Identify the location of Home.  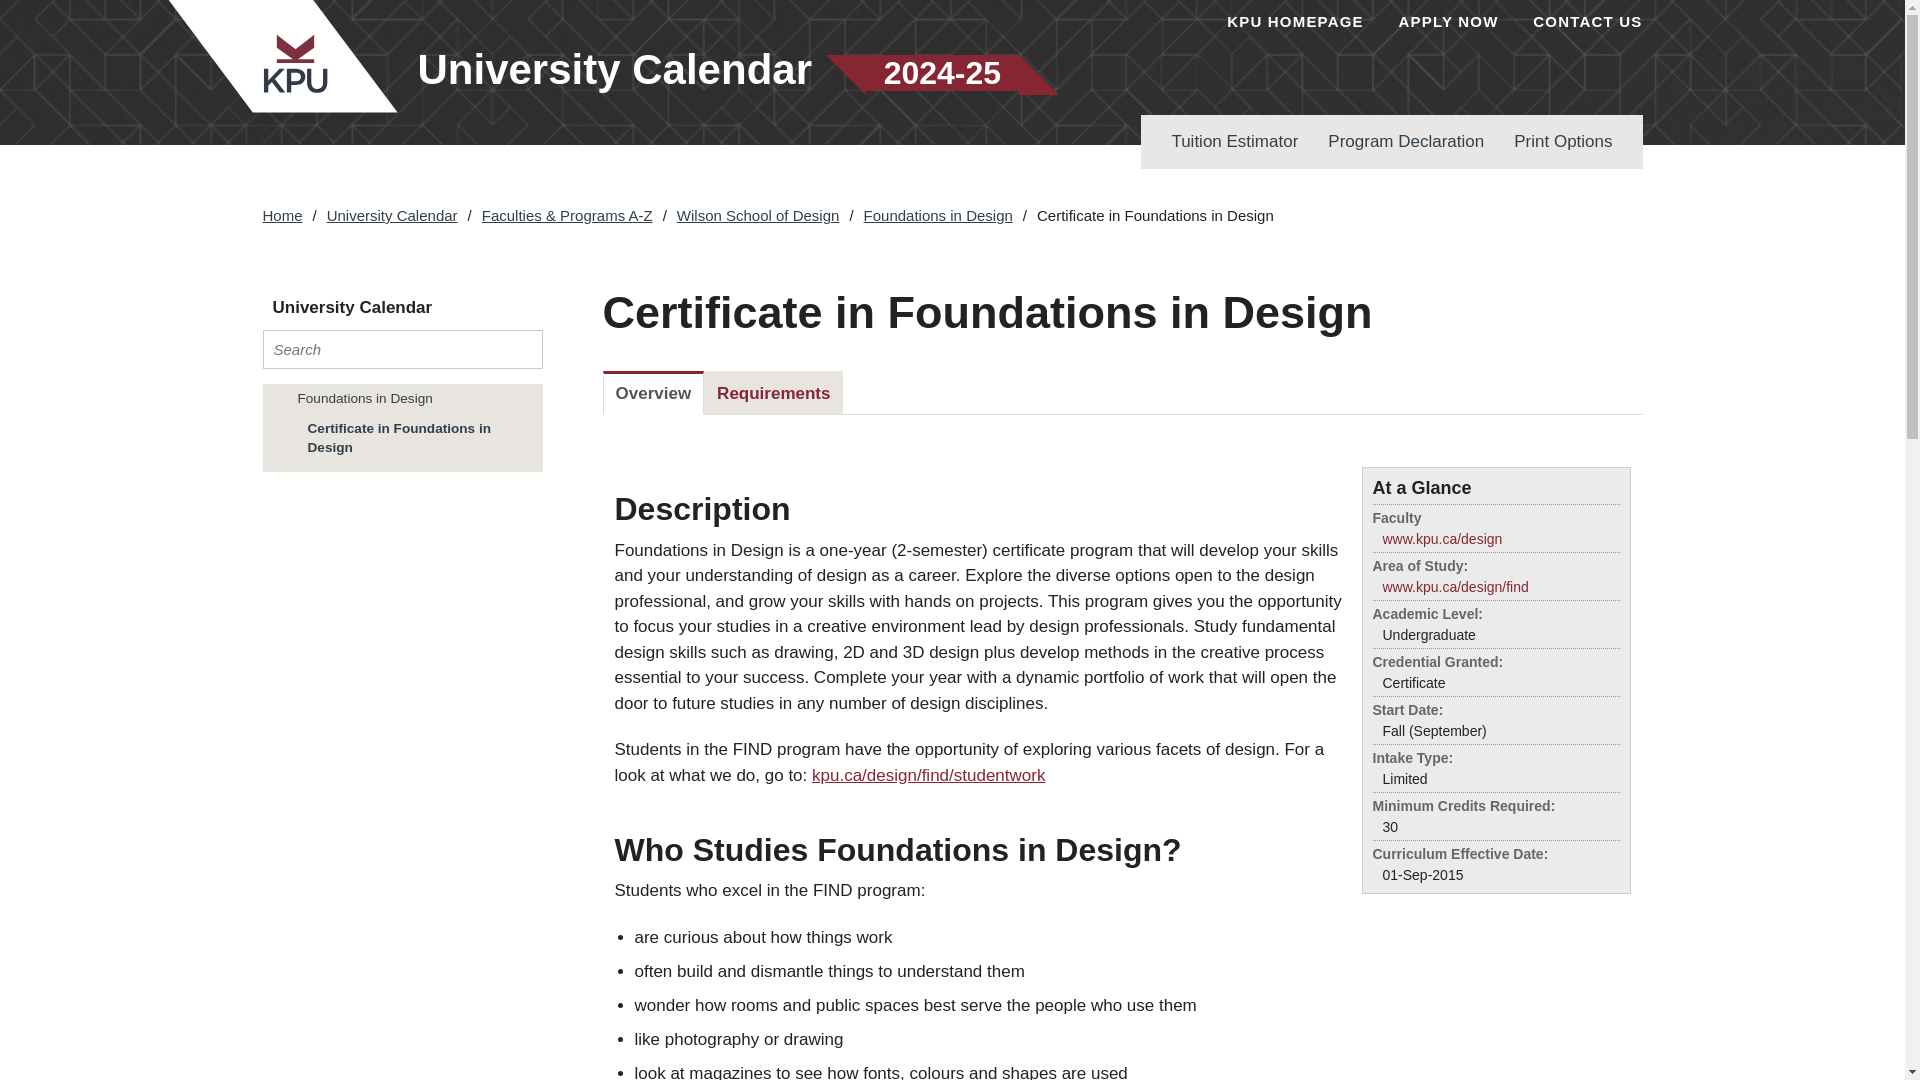
(281, 215).